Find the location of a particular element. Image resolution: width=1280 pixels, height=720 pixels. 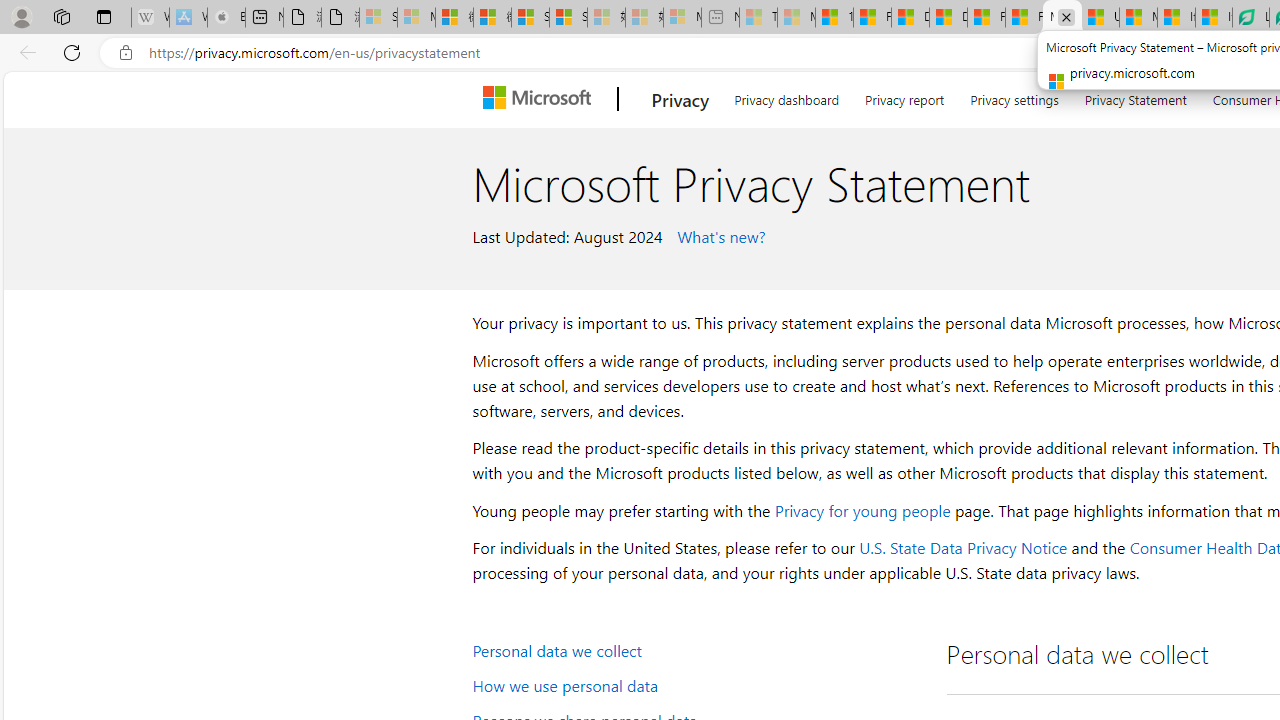

Top Stories - MSN - Sleeping is located at coordinates (758, 18).